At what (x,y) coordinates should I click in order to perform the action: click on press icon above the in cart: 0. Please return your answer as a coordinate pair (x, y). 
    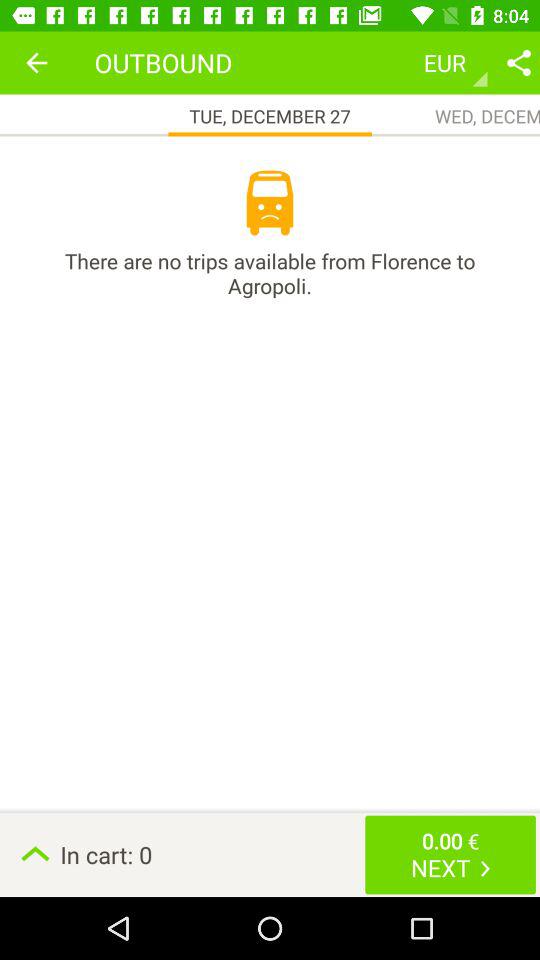
    Looking at the image, I should click on (270, 273).